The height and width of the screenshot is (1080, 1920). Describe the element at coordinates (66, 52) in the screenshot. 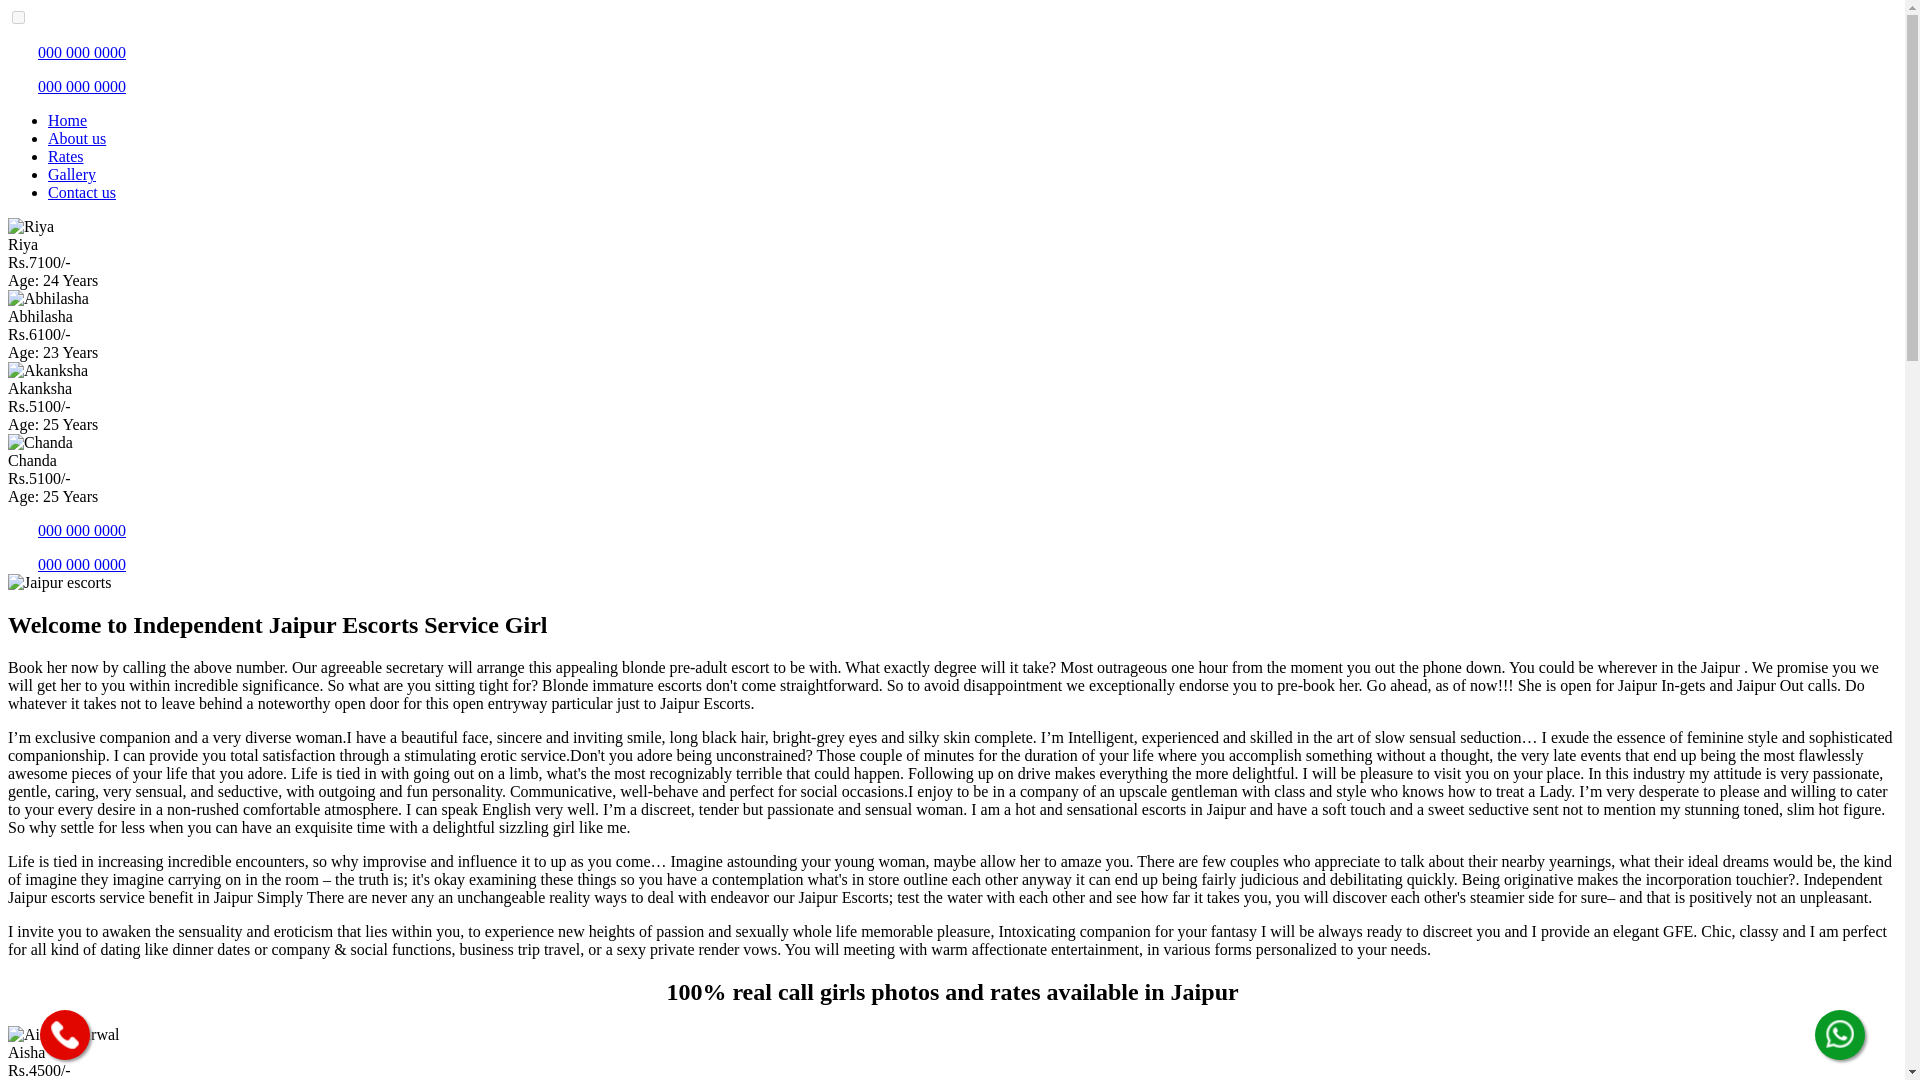

I see `000 000 0000` at that location.